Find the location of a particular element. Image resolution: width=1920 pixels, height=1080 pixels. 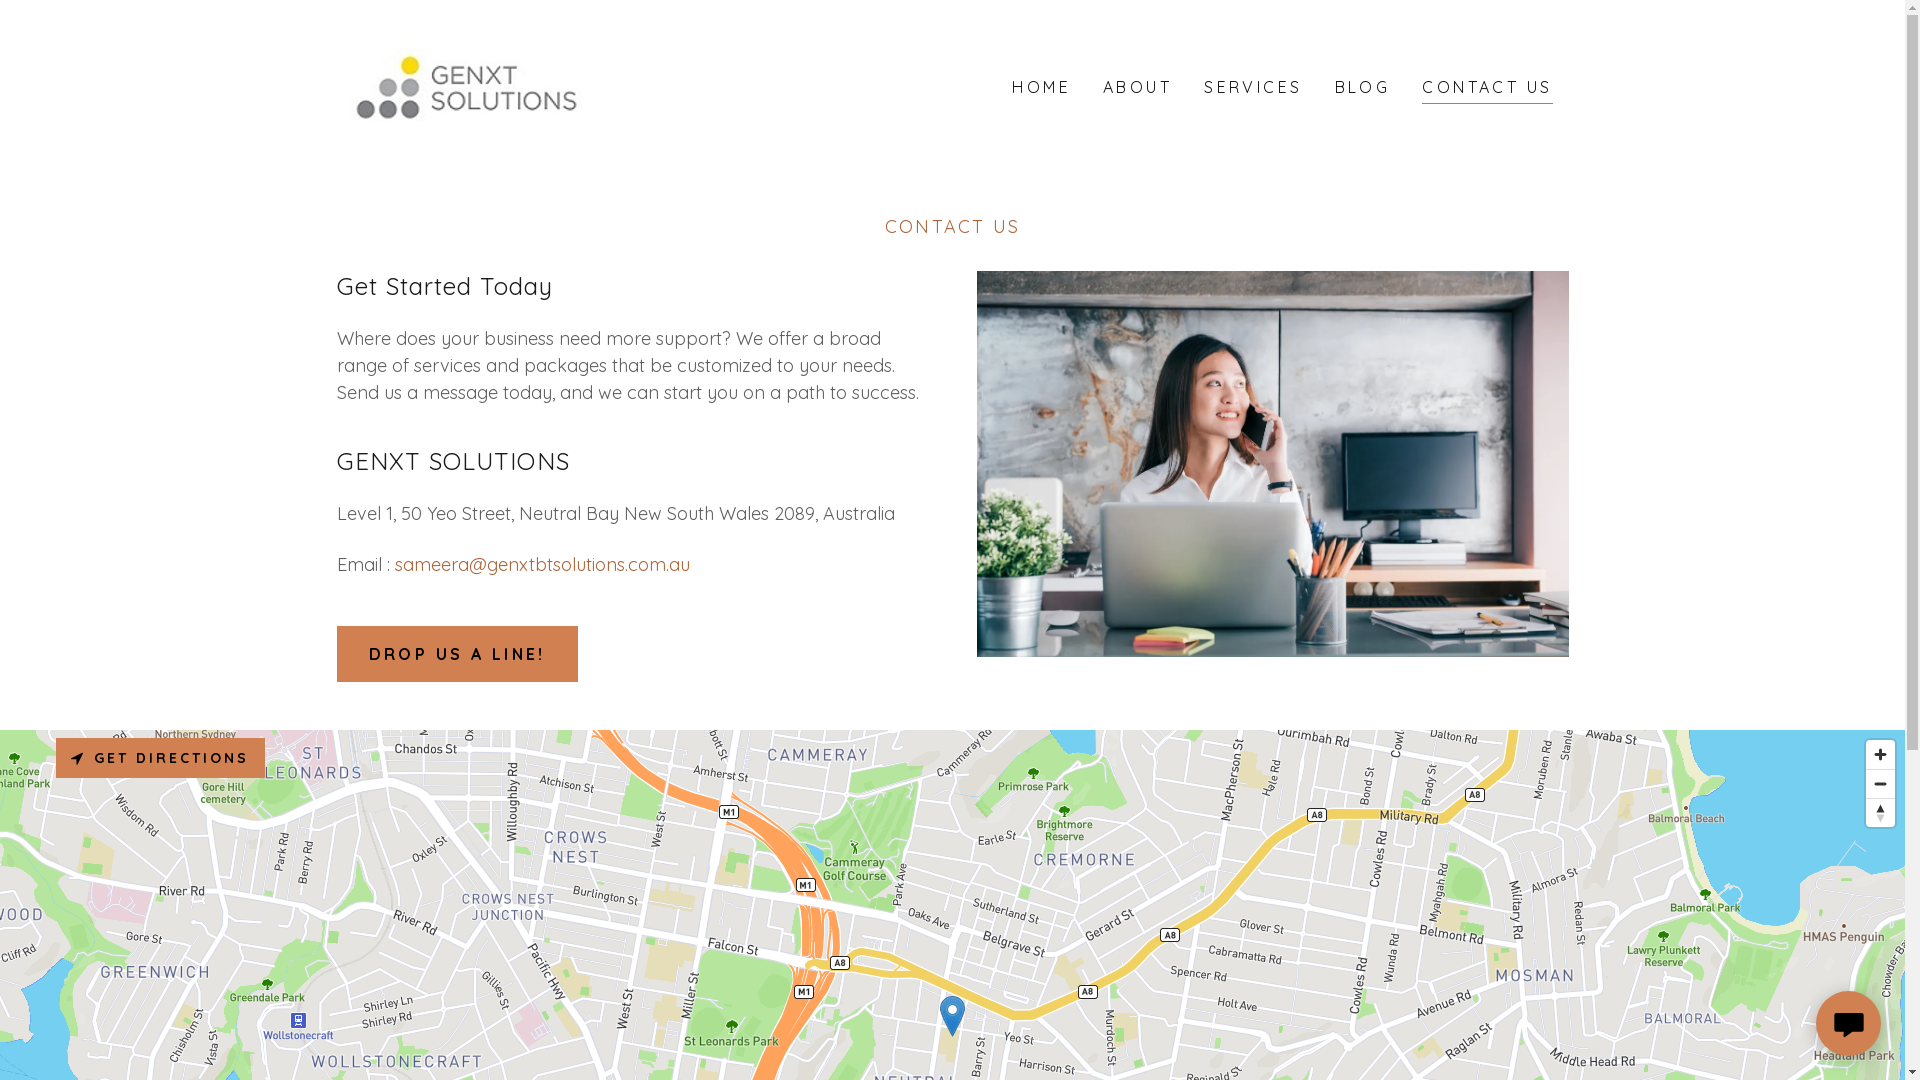

Reset bearing to north is located at coordinates (1880, 813).